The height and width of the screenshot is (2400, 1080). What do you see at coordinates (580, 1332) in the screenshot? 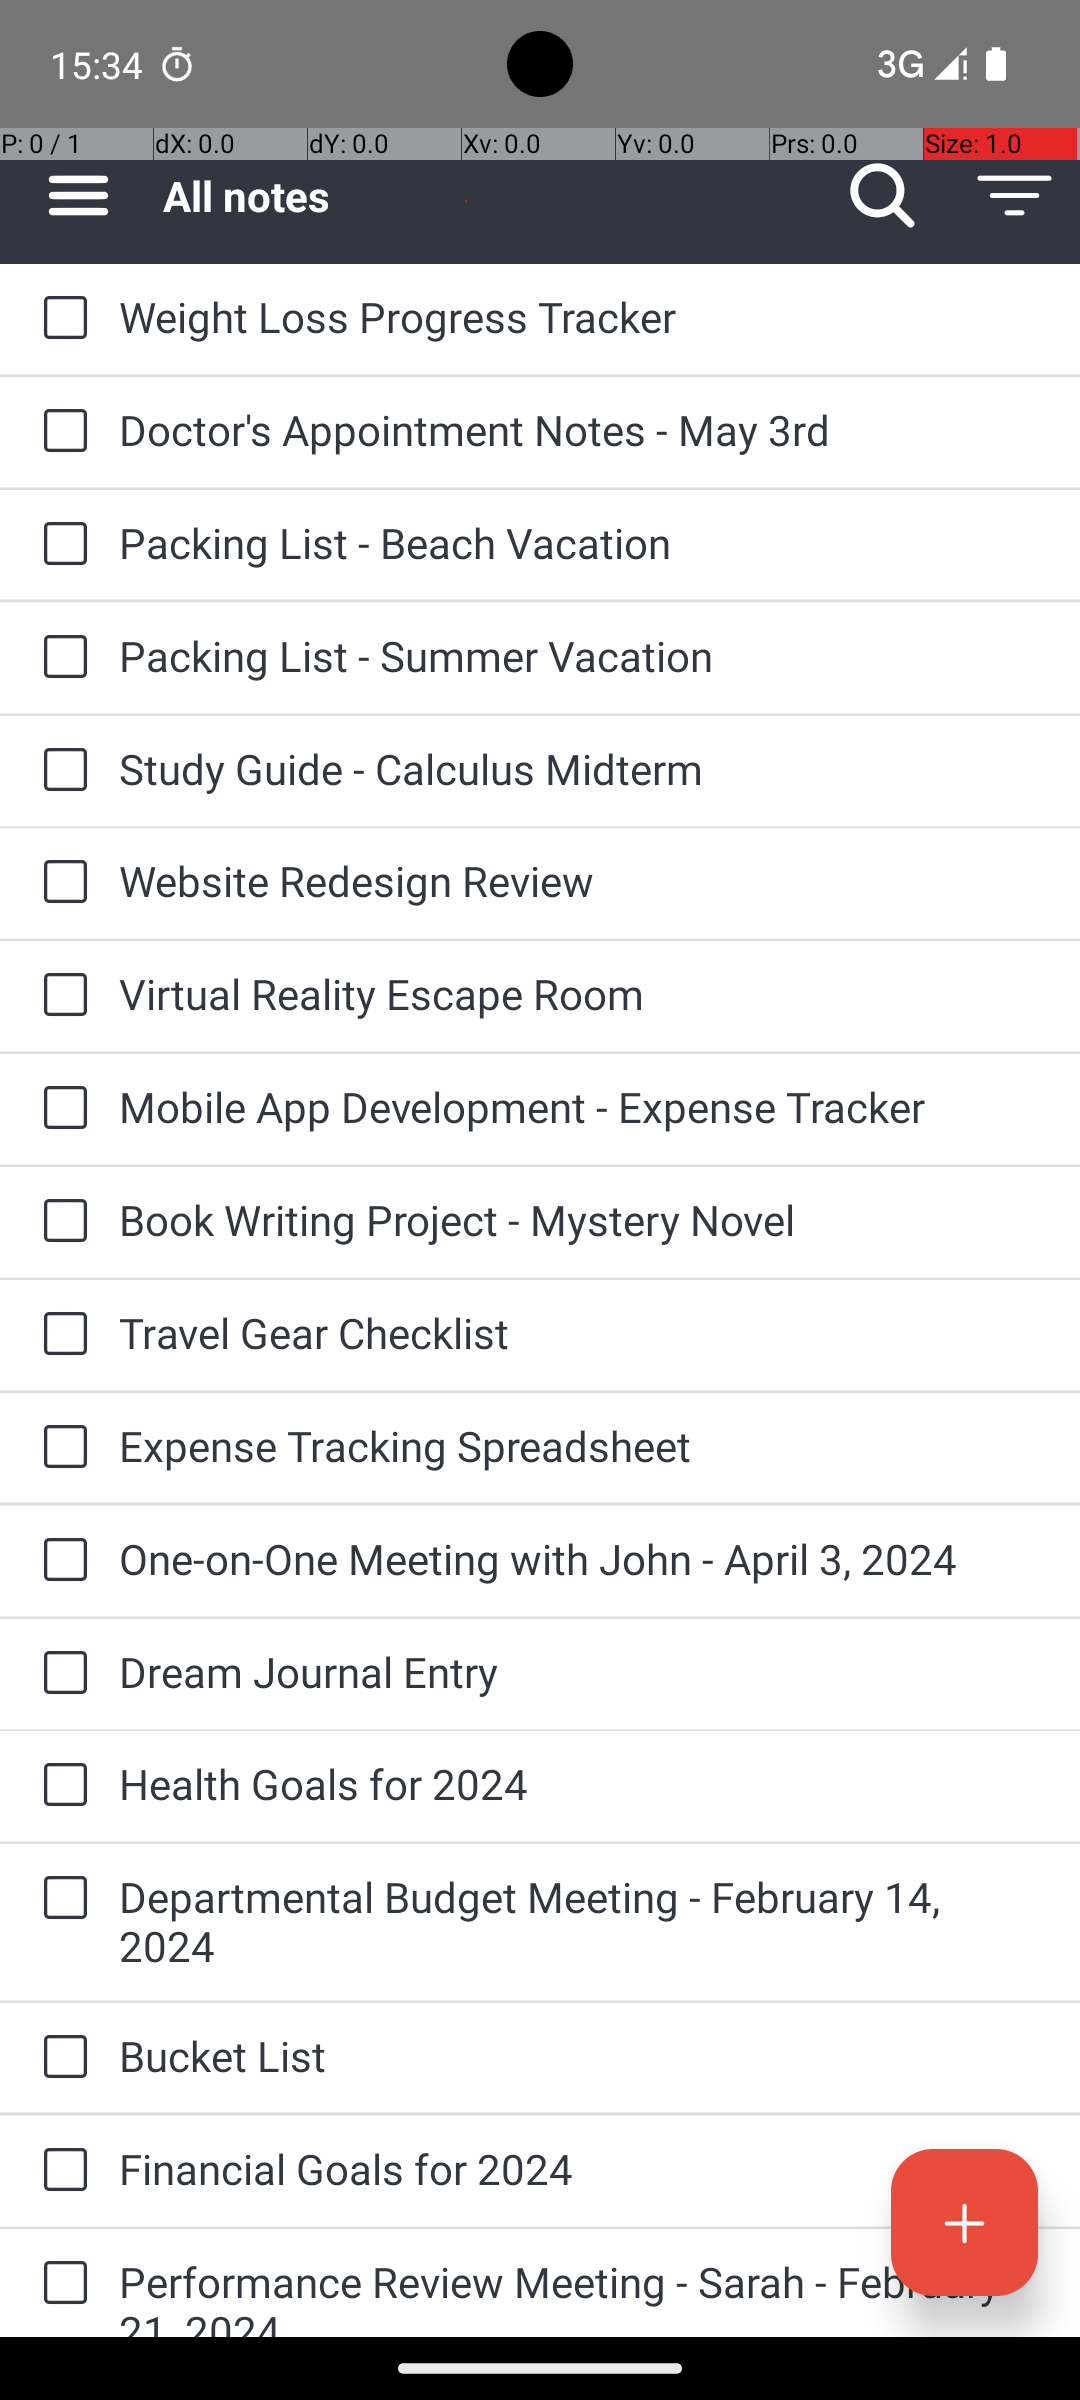
I see `Travel Gear Checklist` at bounding box center [580, 1332].